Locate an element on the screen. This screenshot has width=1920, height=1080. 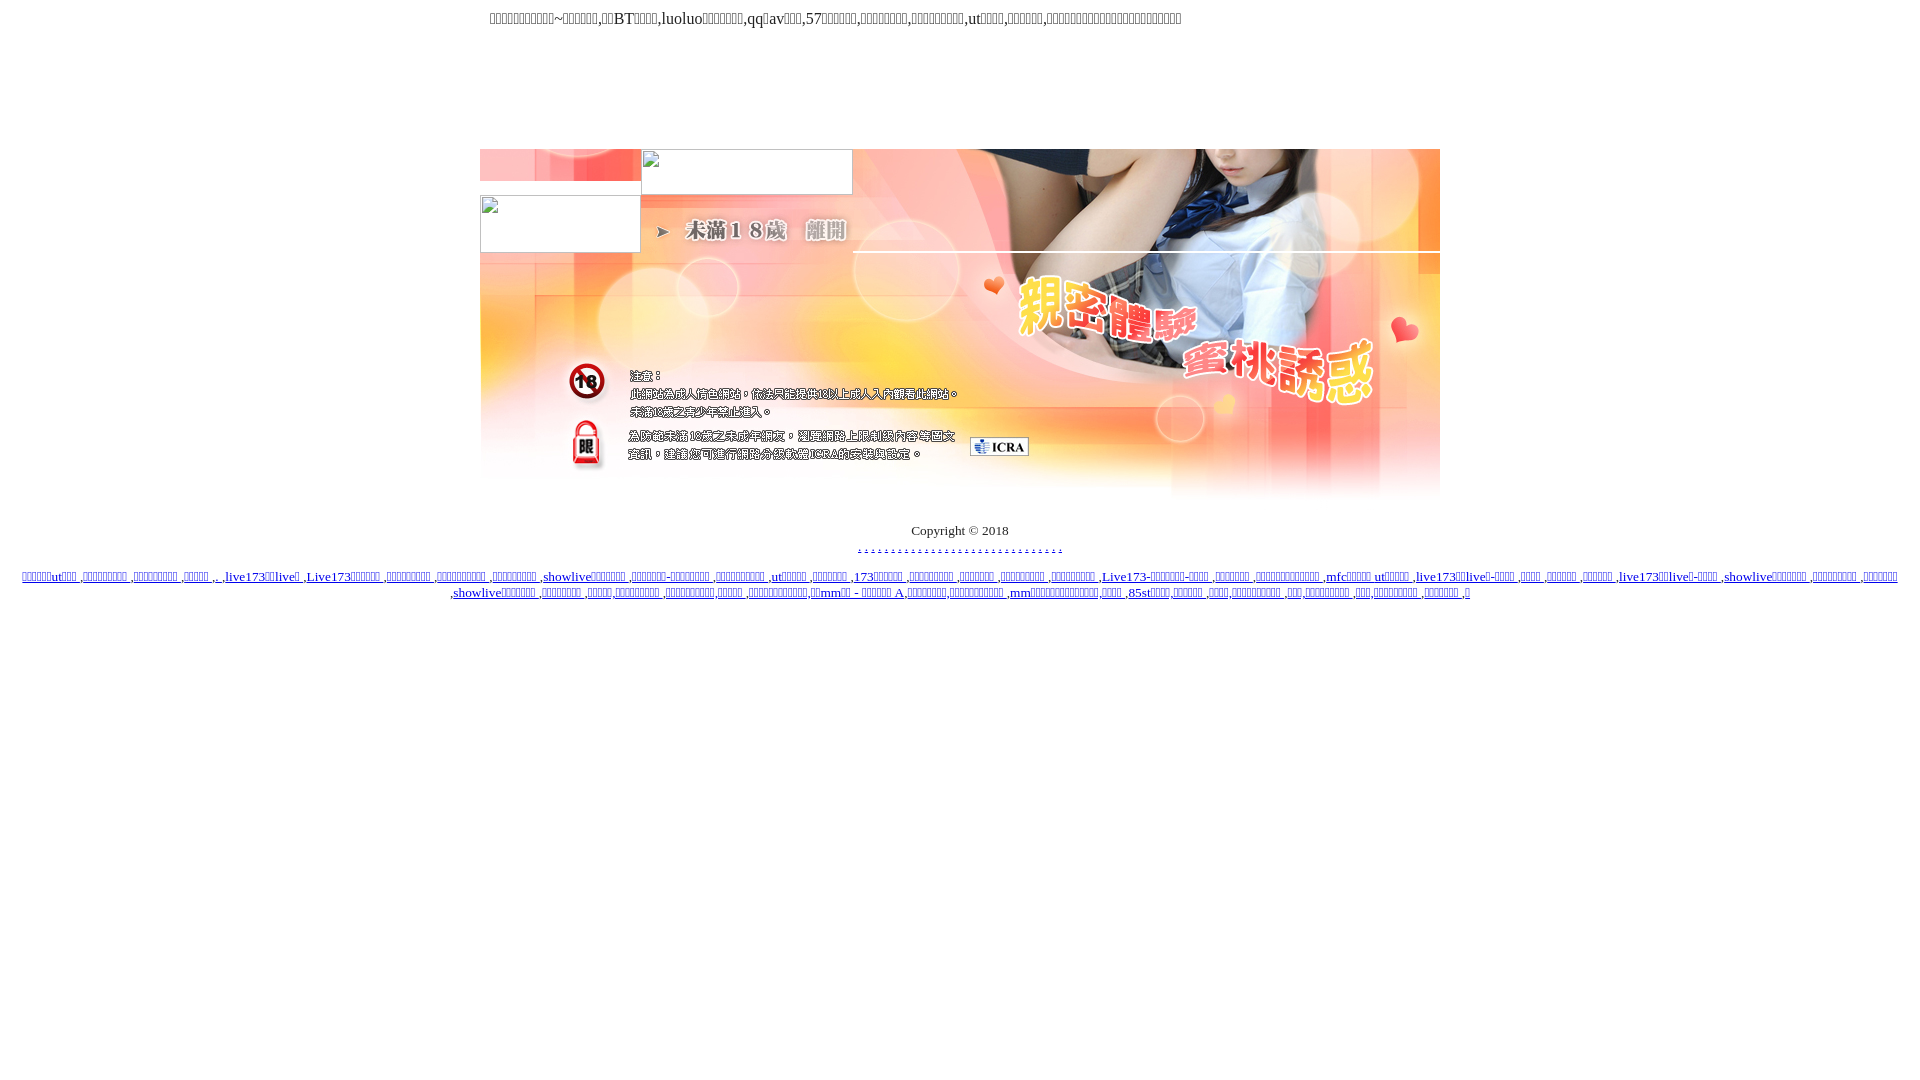
. is located at coordinates (1006, 546).